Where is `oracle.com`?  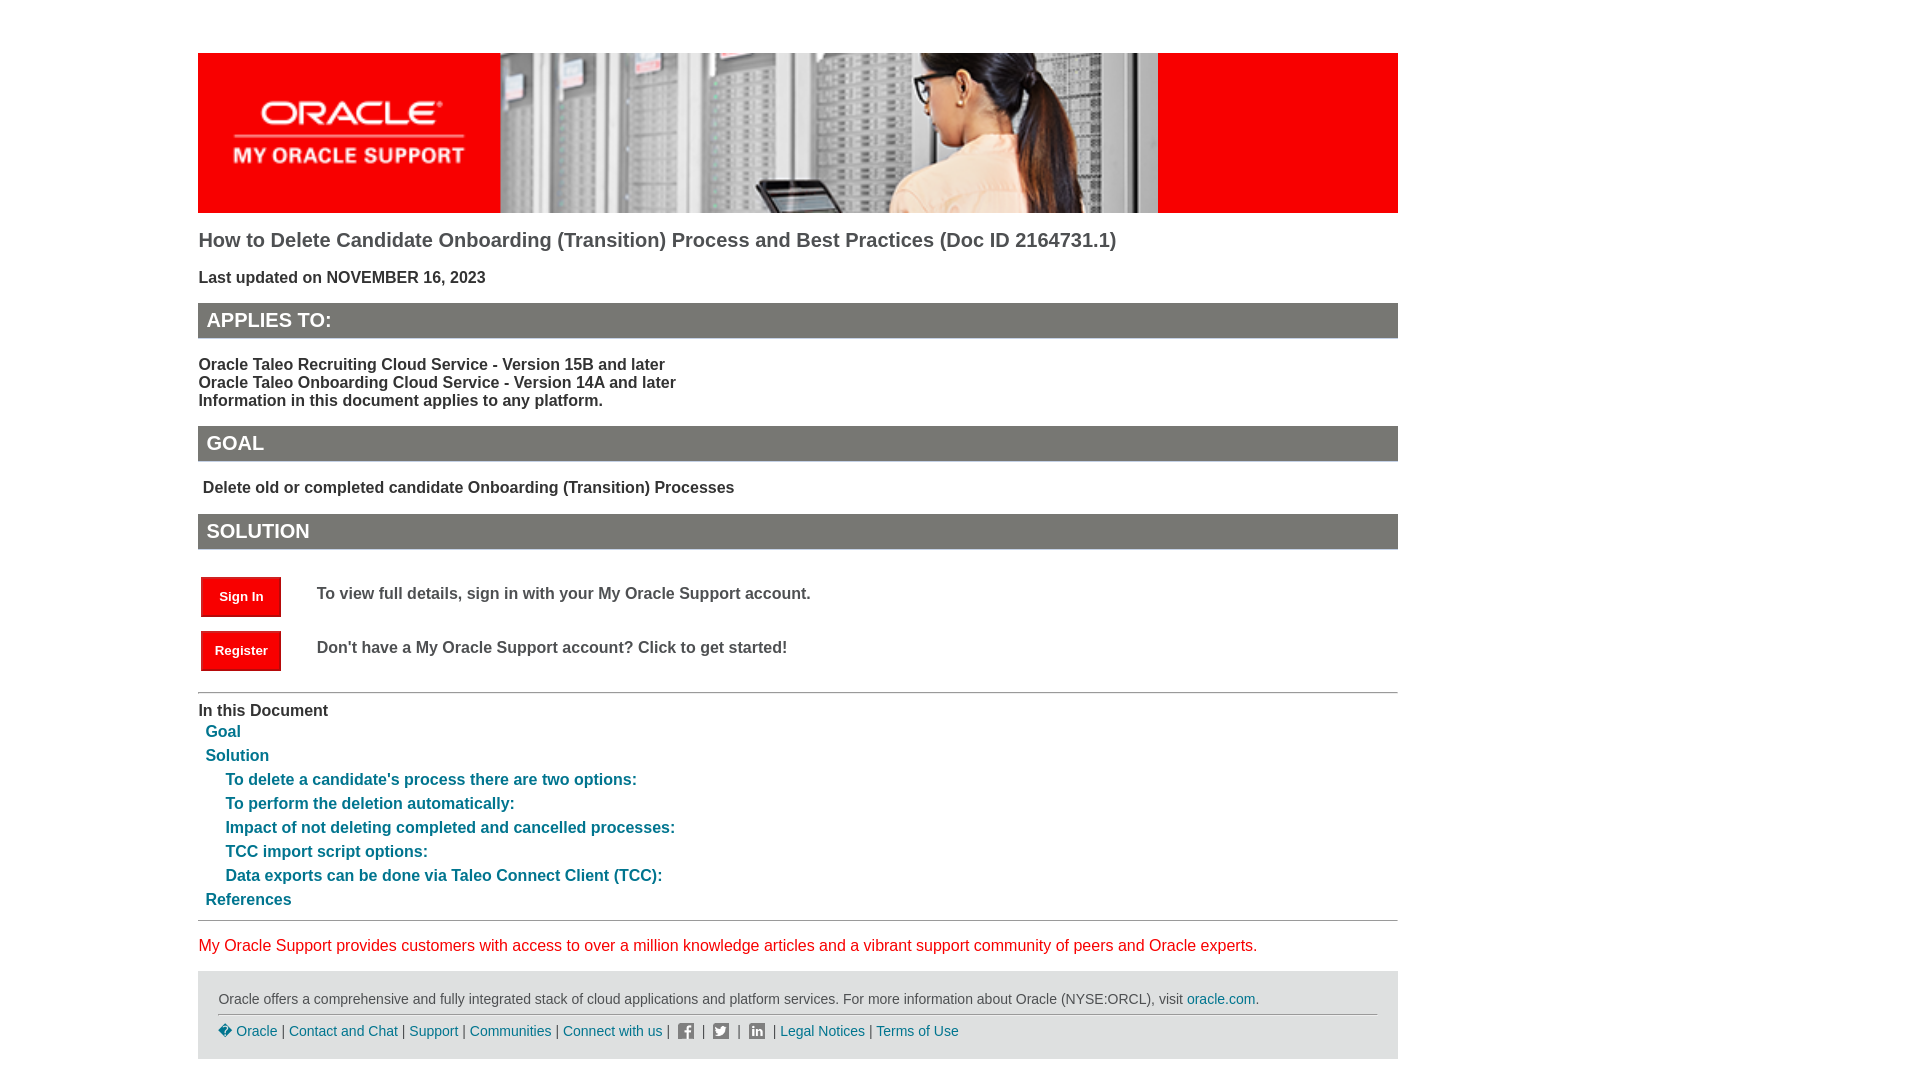
oracle.com is located at coordinates (1220, 998).